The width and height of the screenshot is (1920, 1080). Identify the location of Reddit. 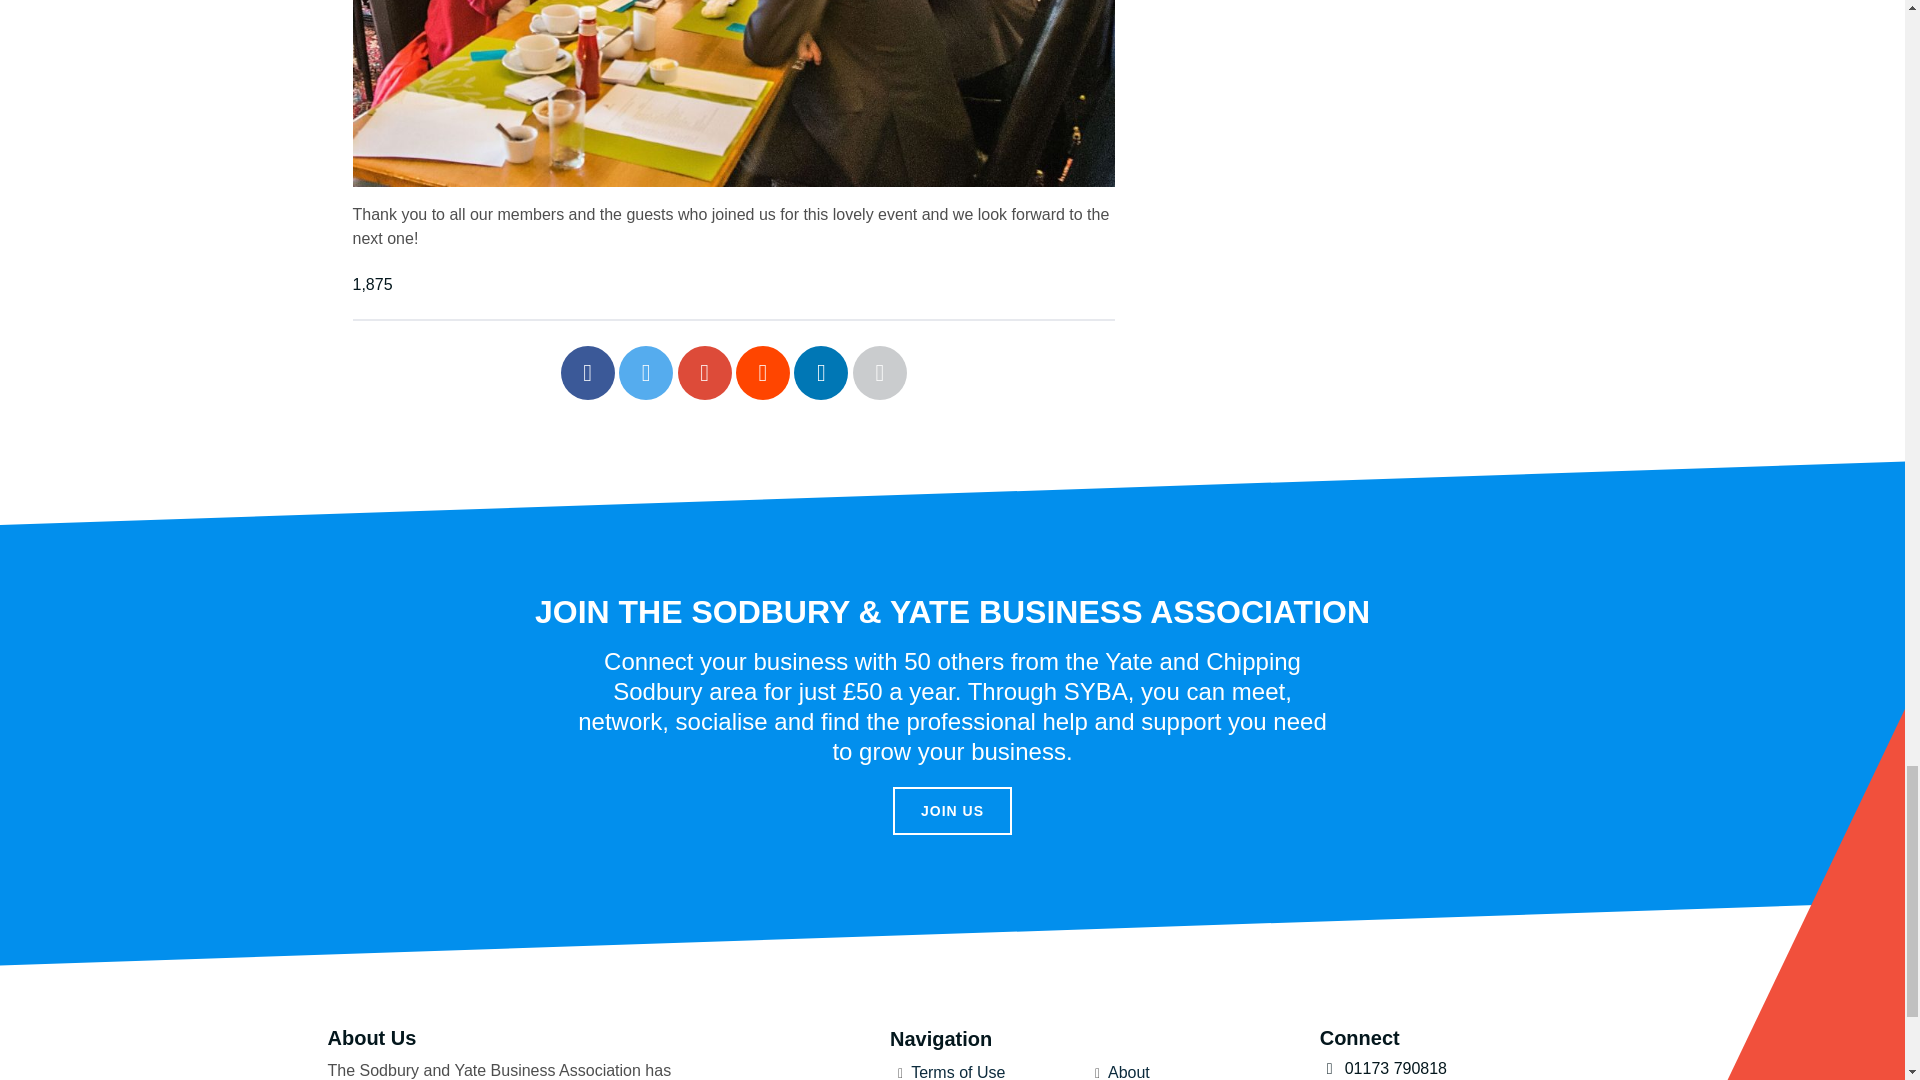
(762, 372).